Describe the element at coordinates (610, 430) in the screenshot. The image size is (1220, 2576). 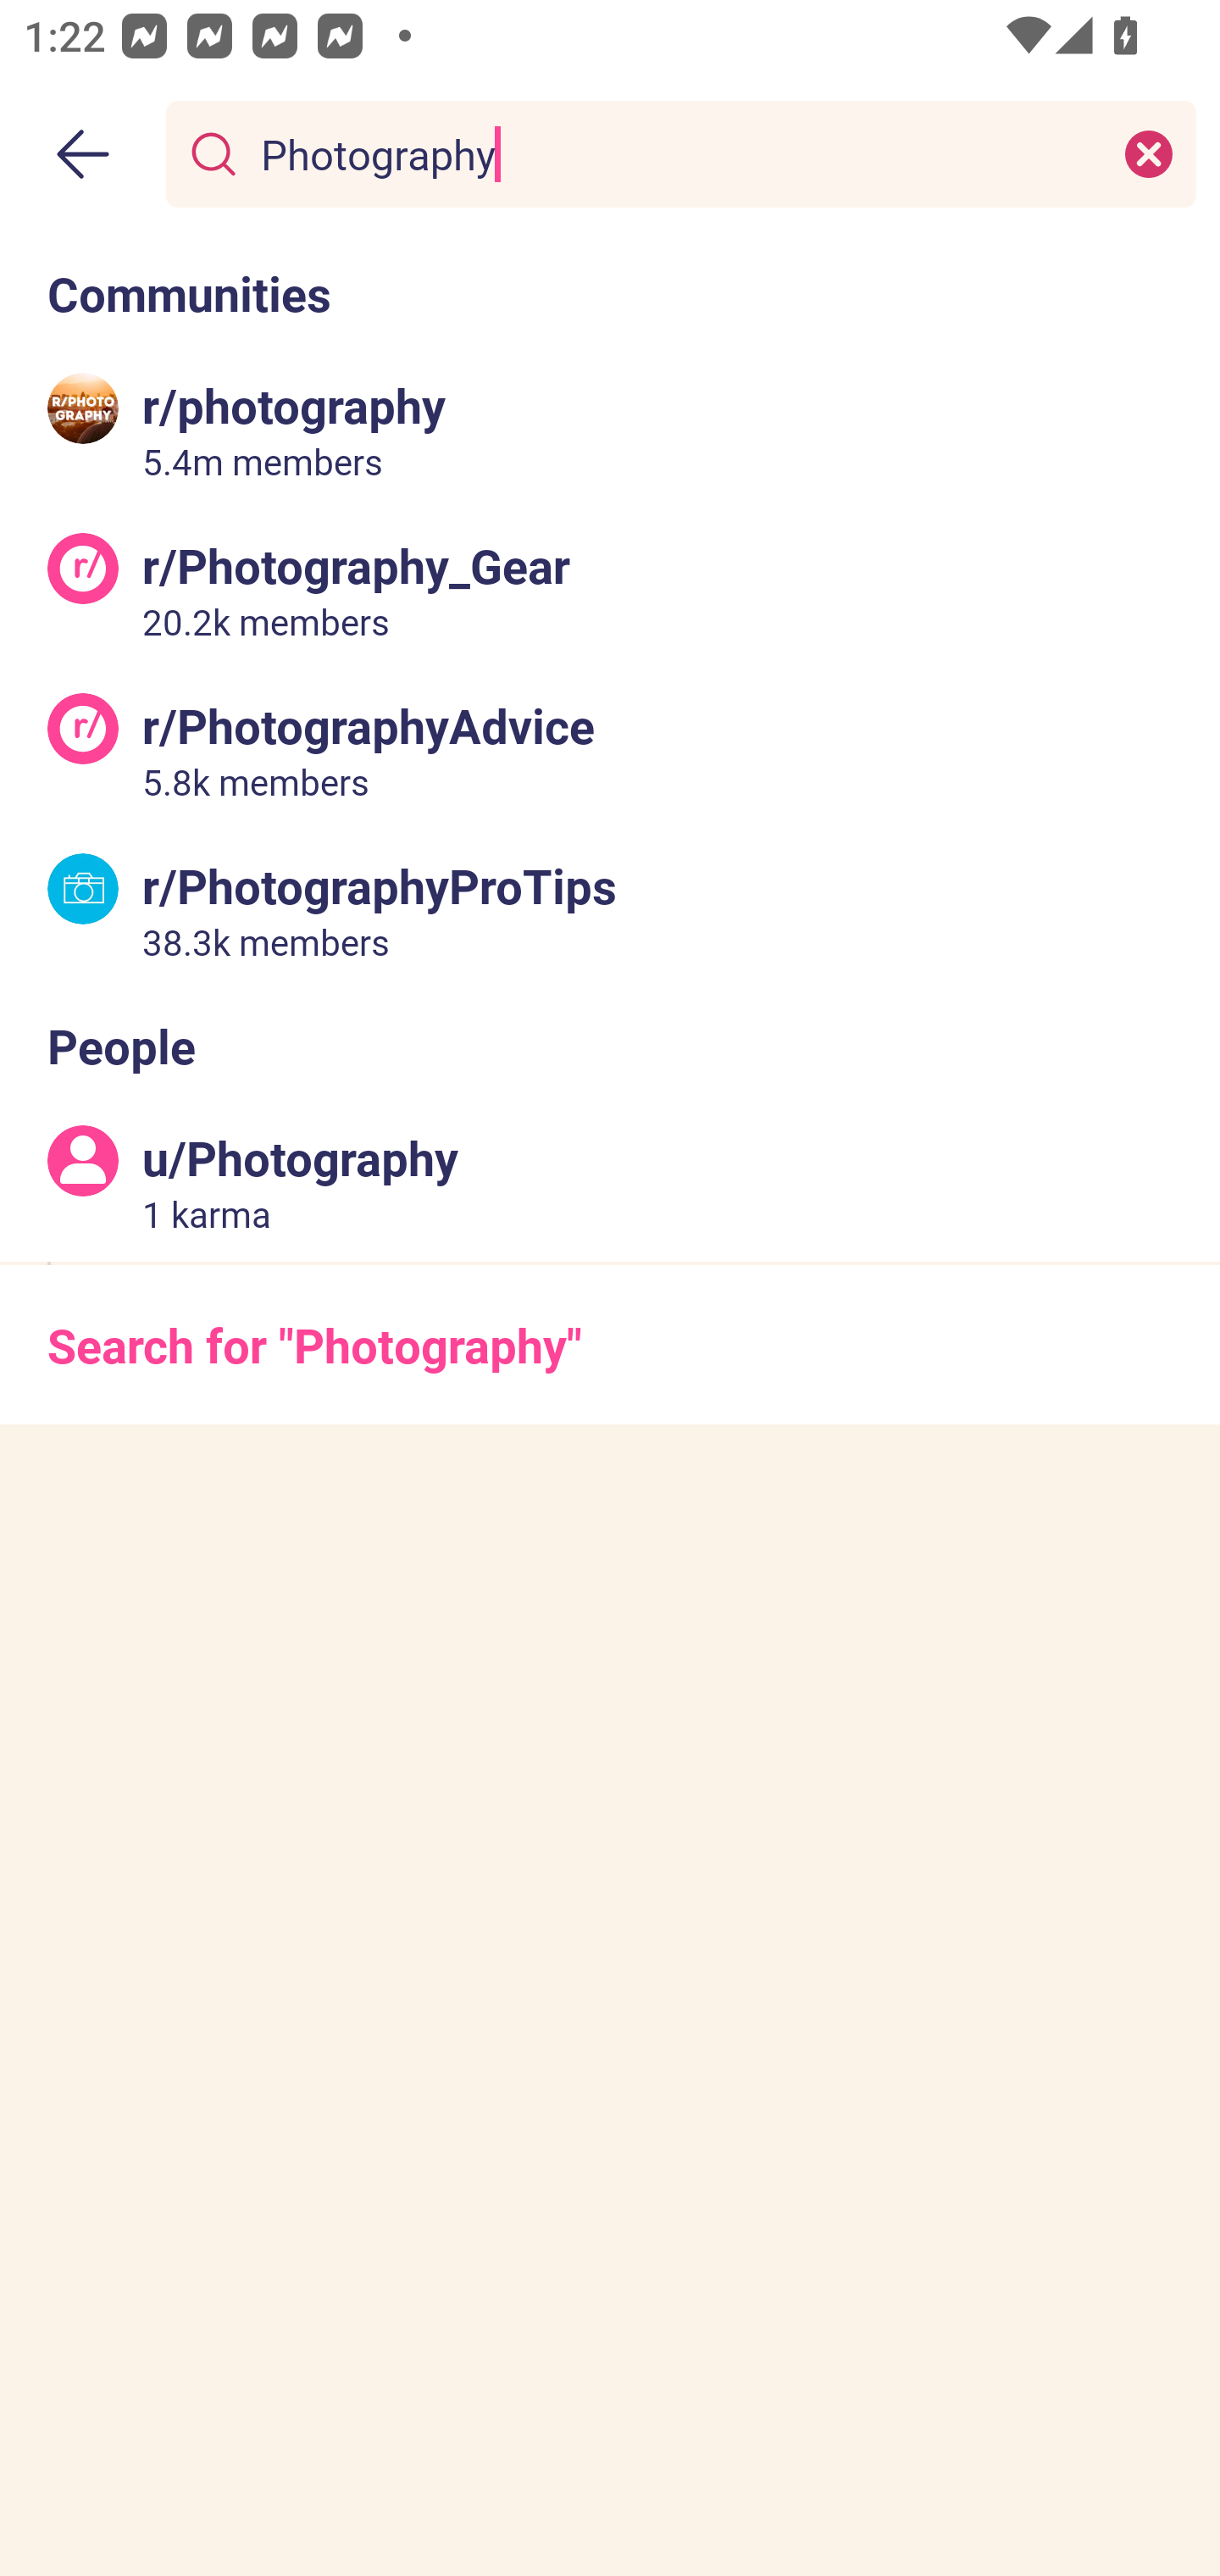
I see `r/photography 5.4m members 5.4 million members` at that location.